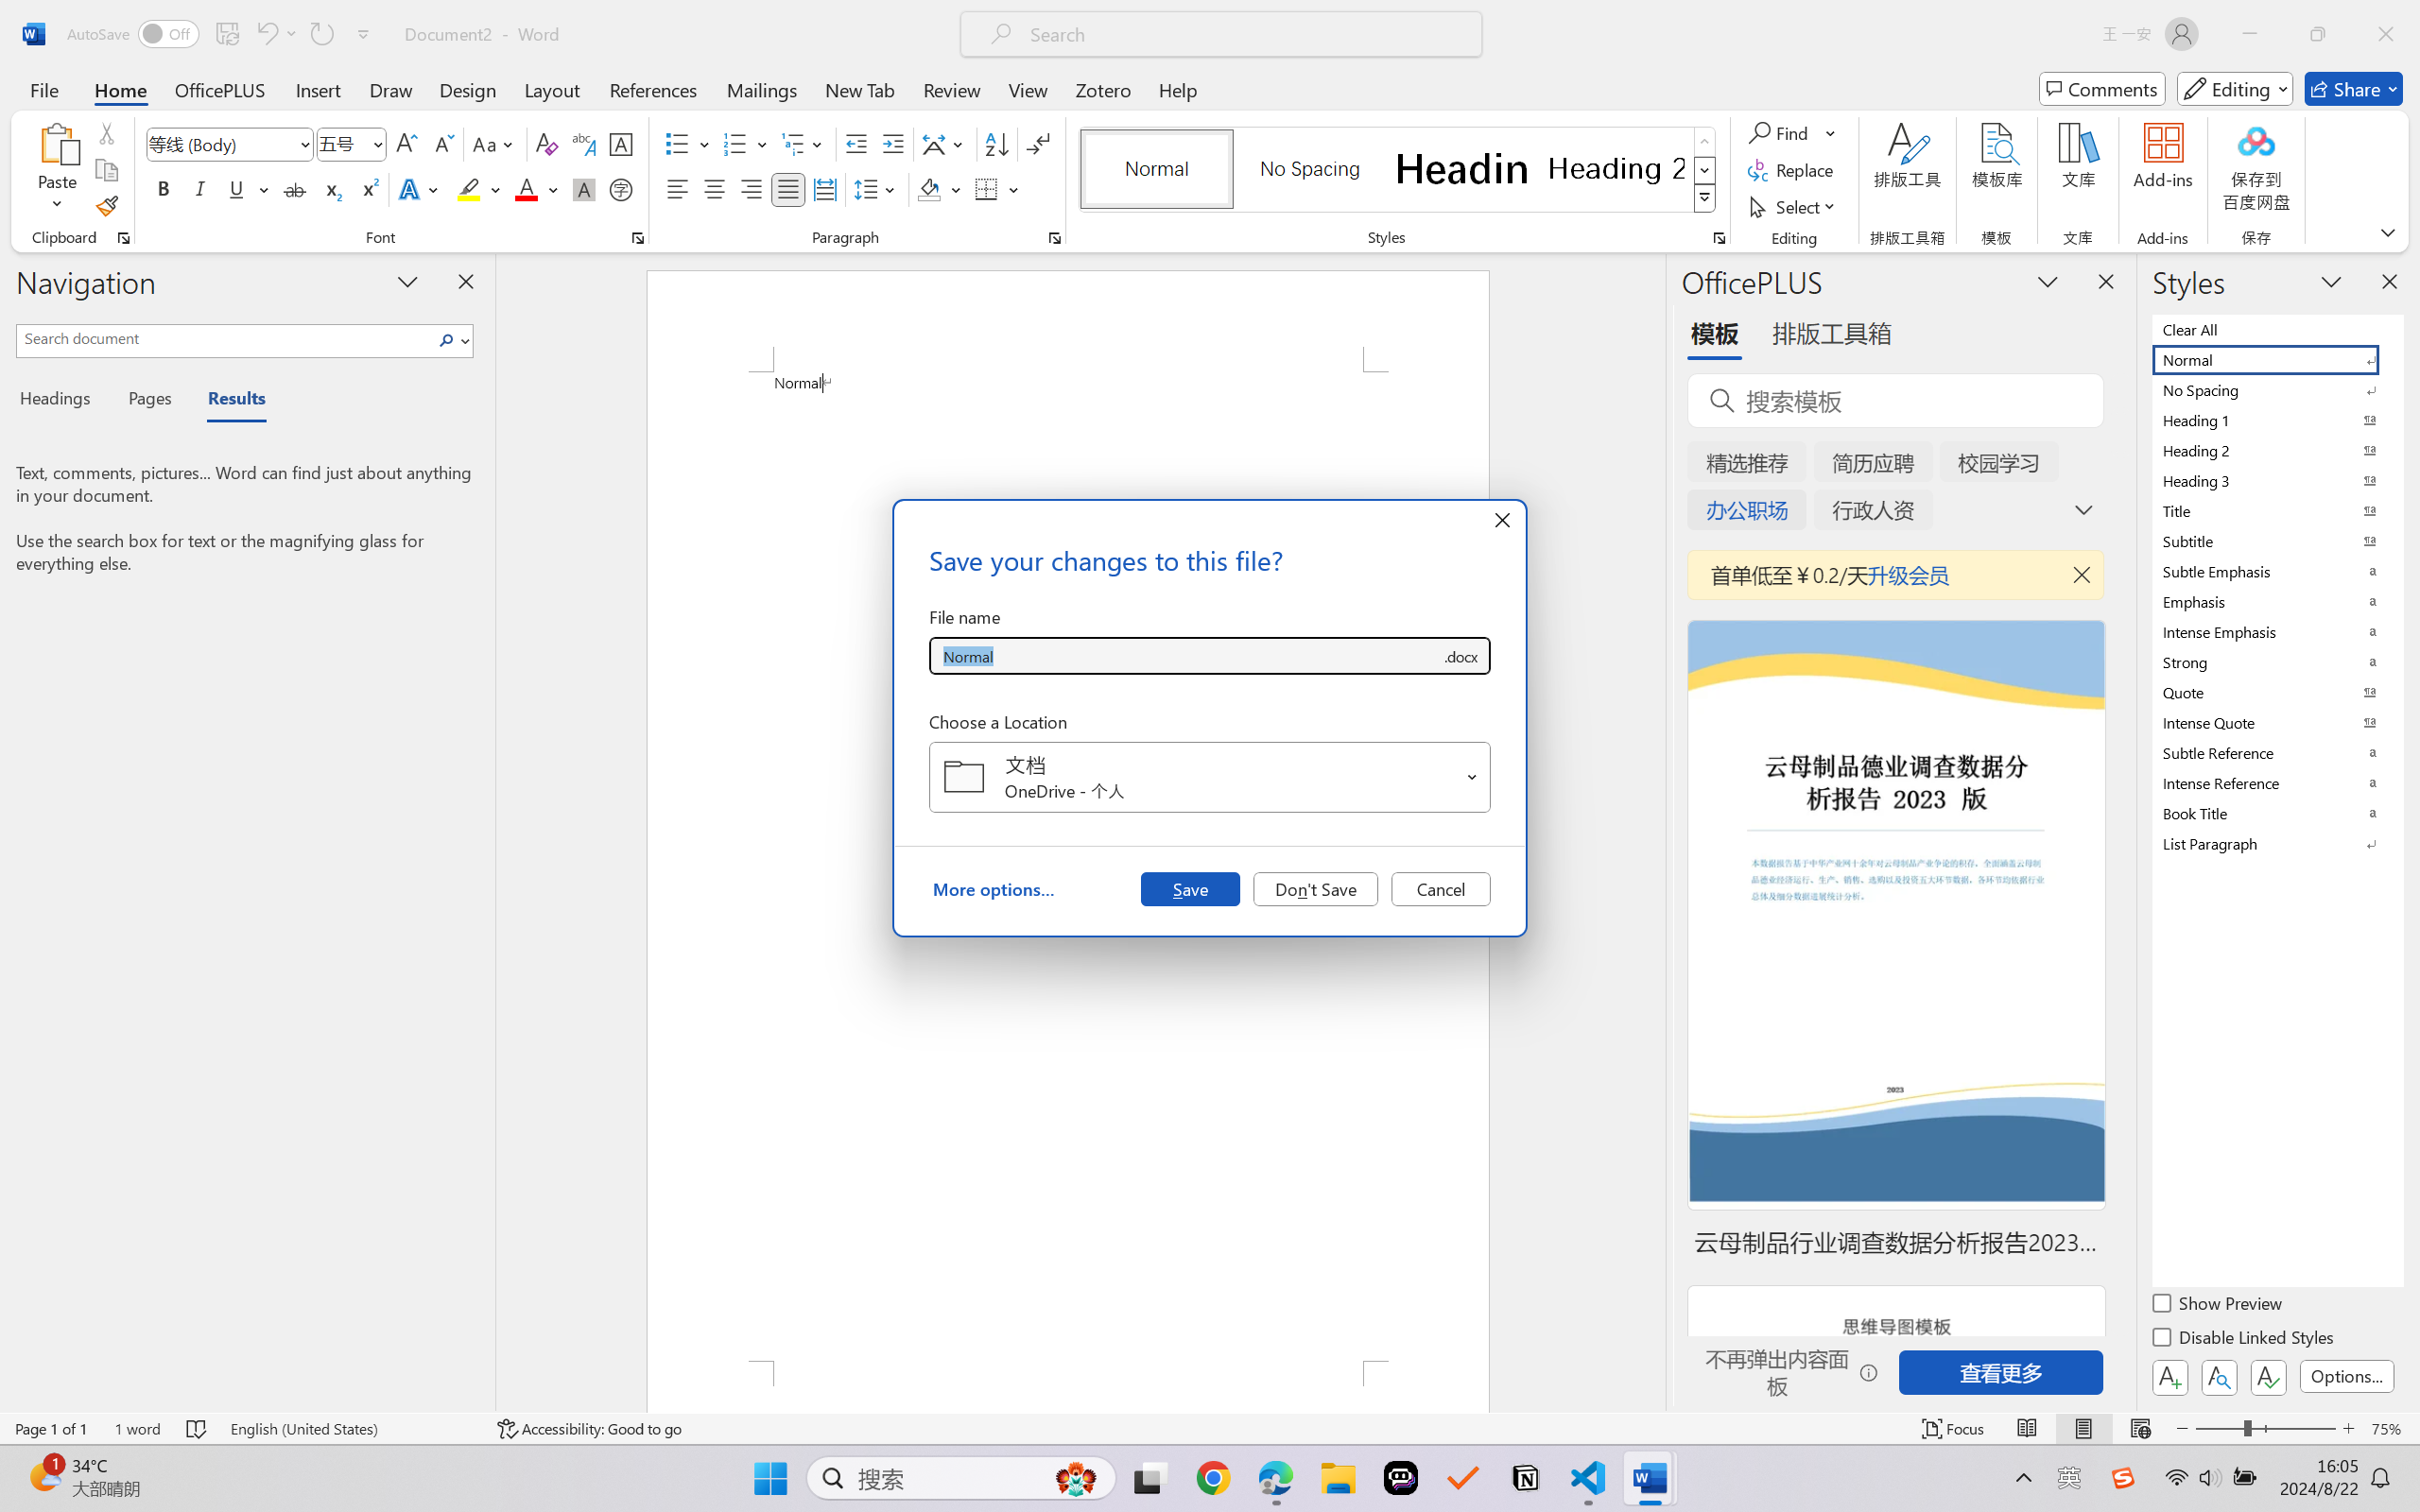  Describe the element at coordinates (940, 189) in the screenshot. I see `Shading` at that location.